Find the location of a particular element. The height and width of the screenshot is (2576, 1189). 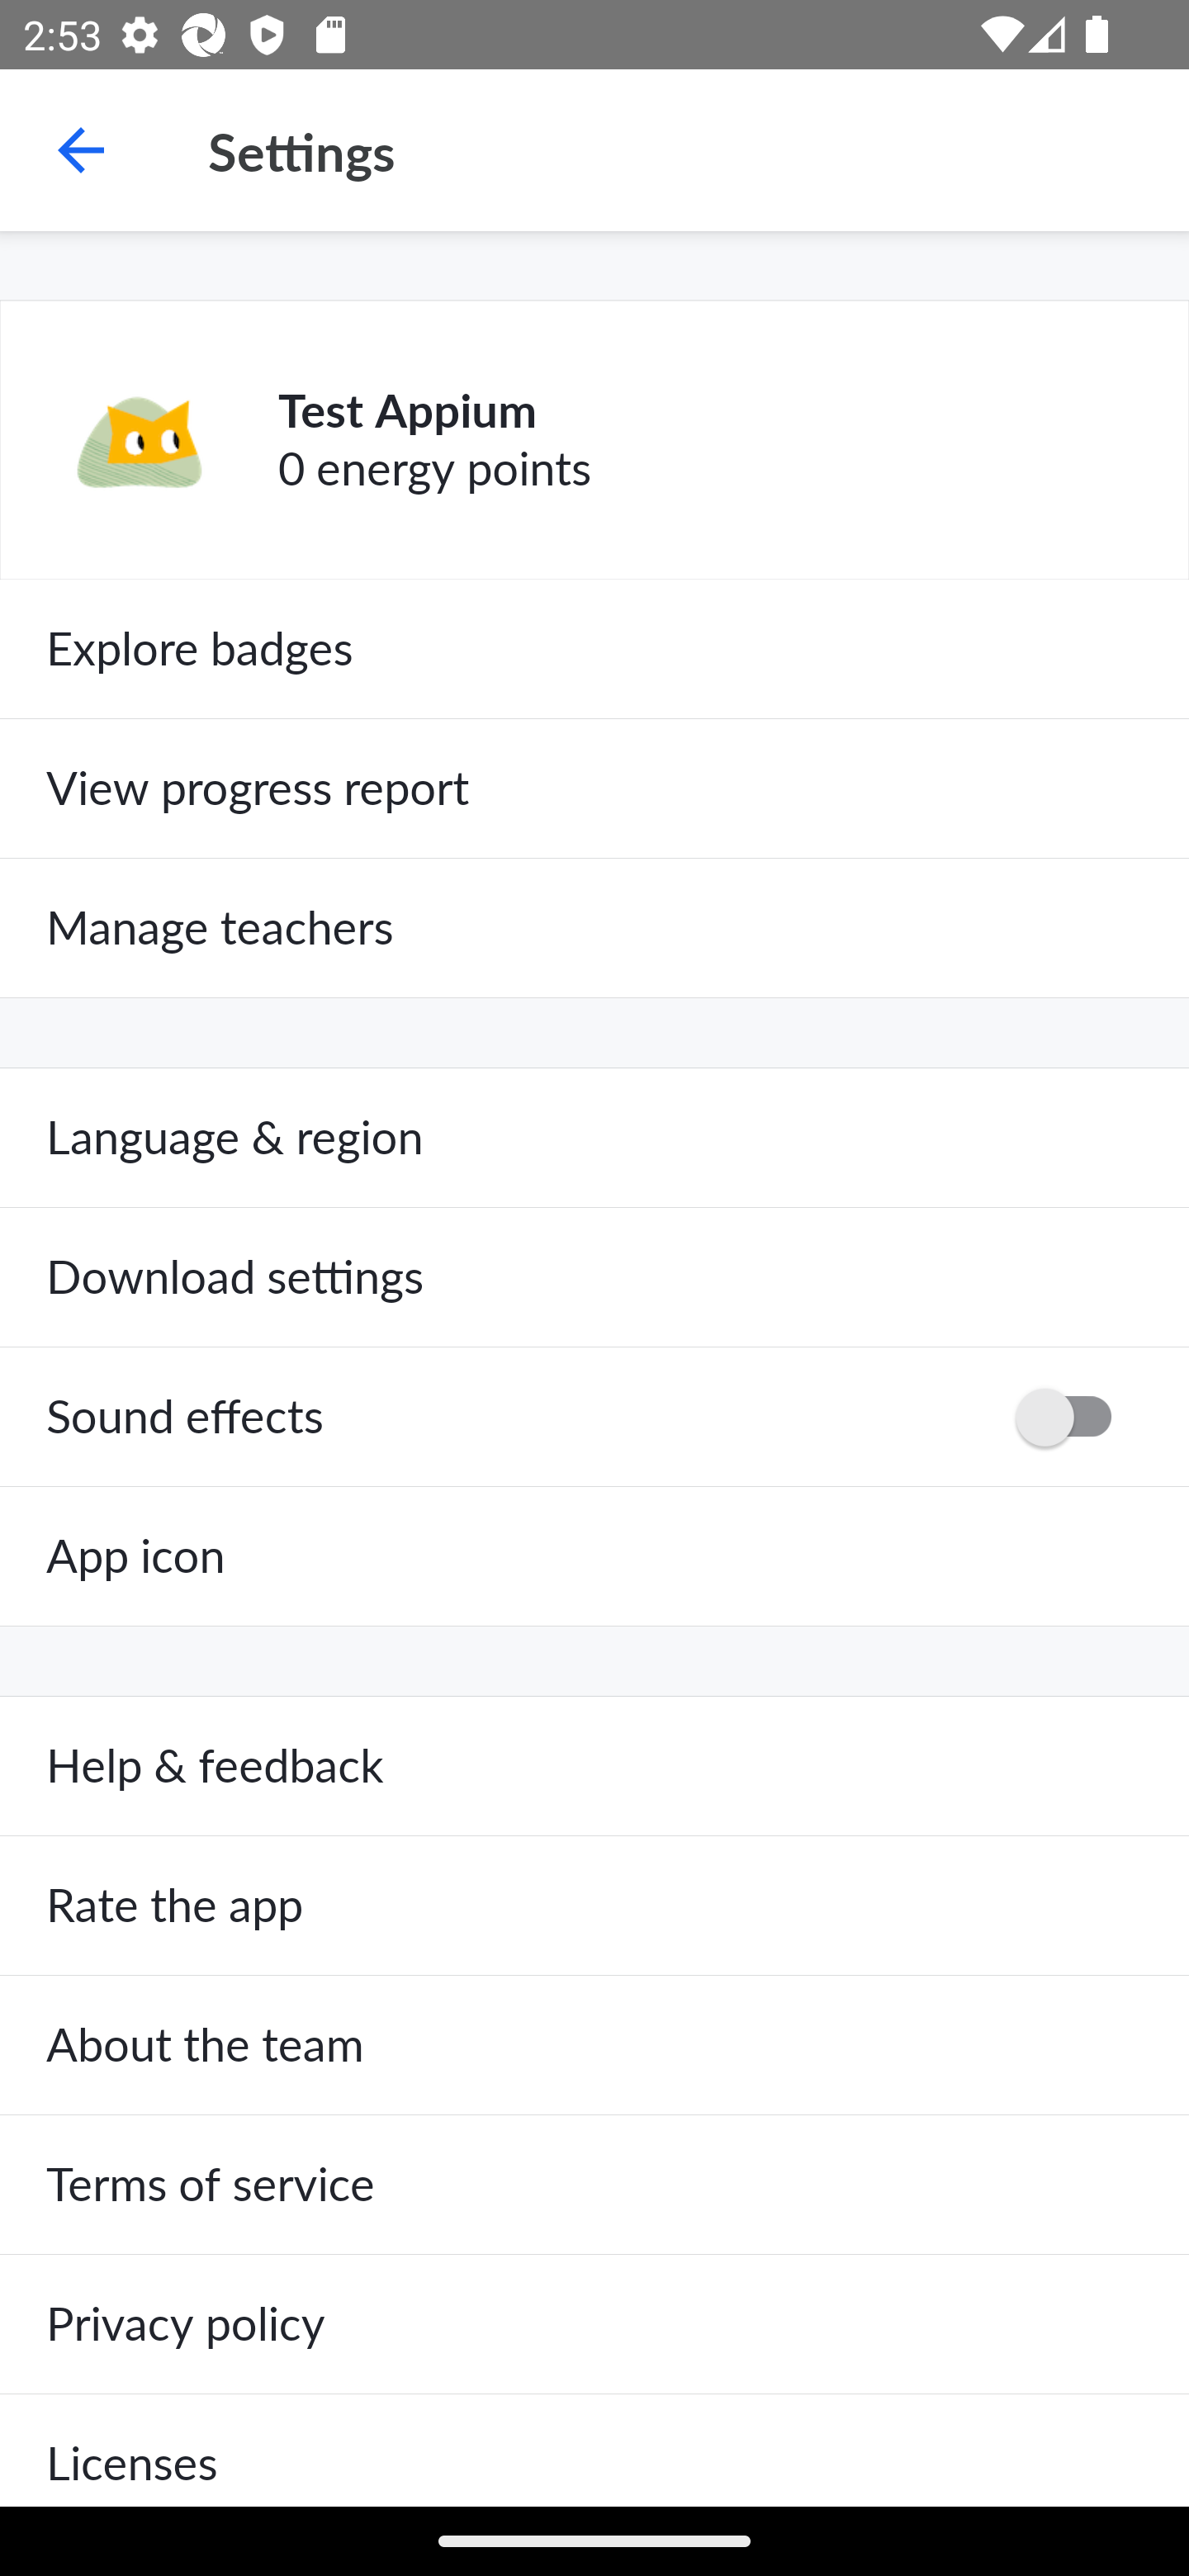

Download settings is located at coordinates (594, 1277).